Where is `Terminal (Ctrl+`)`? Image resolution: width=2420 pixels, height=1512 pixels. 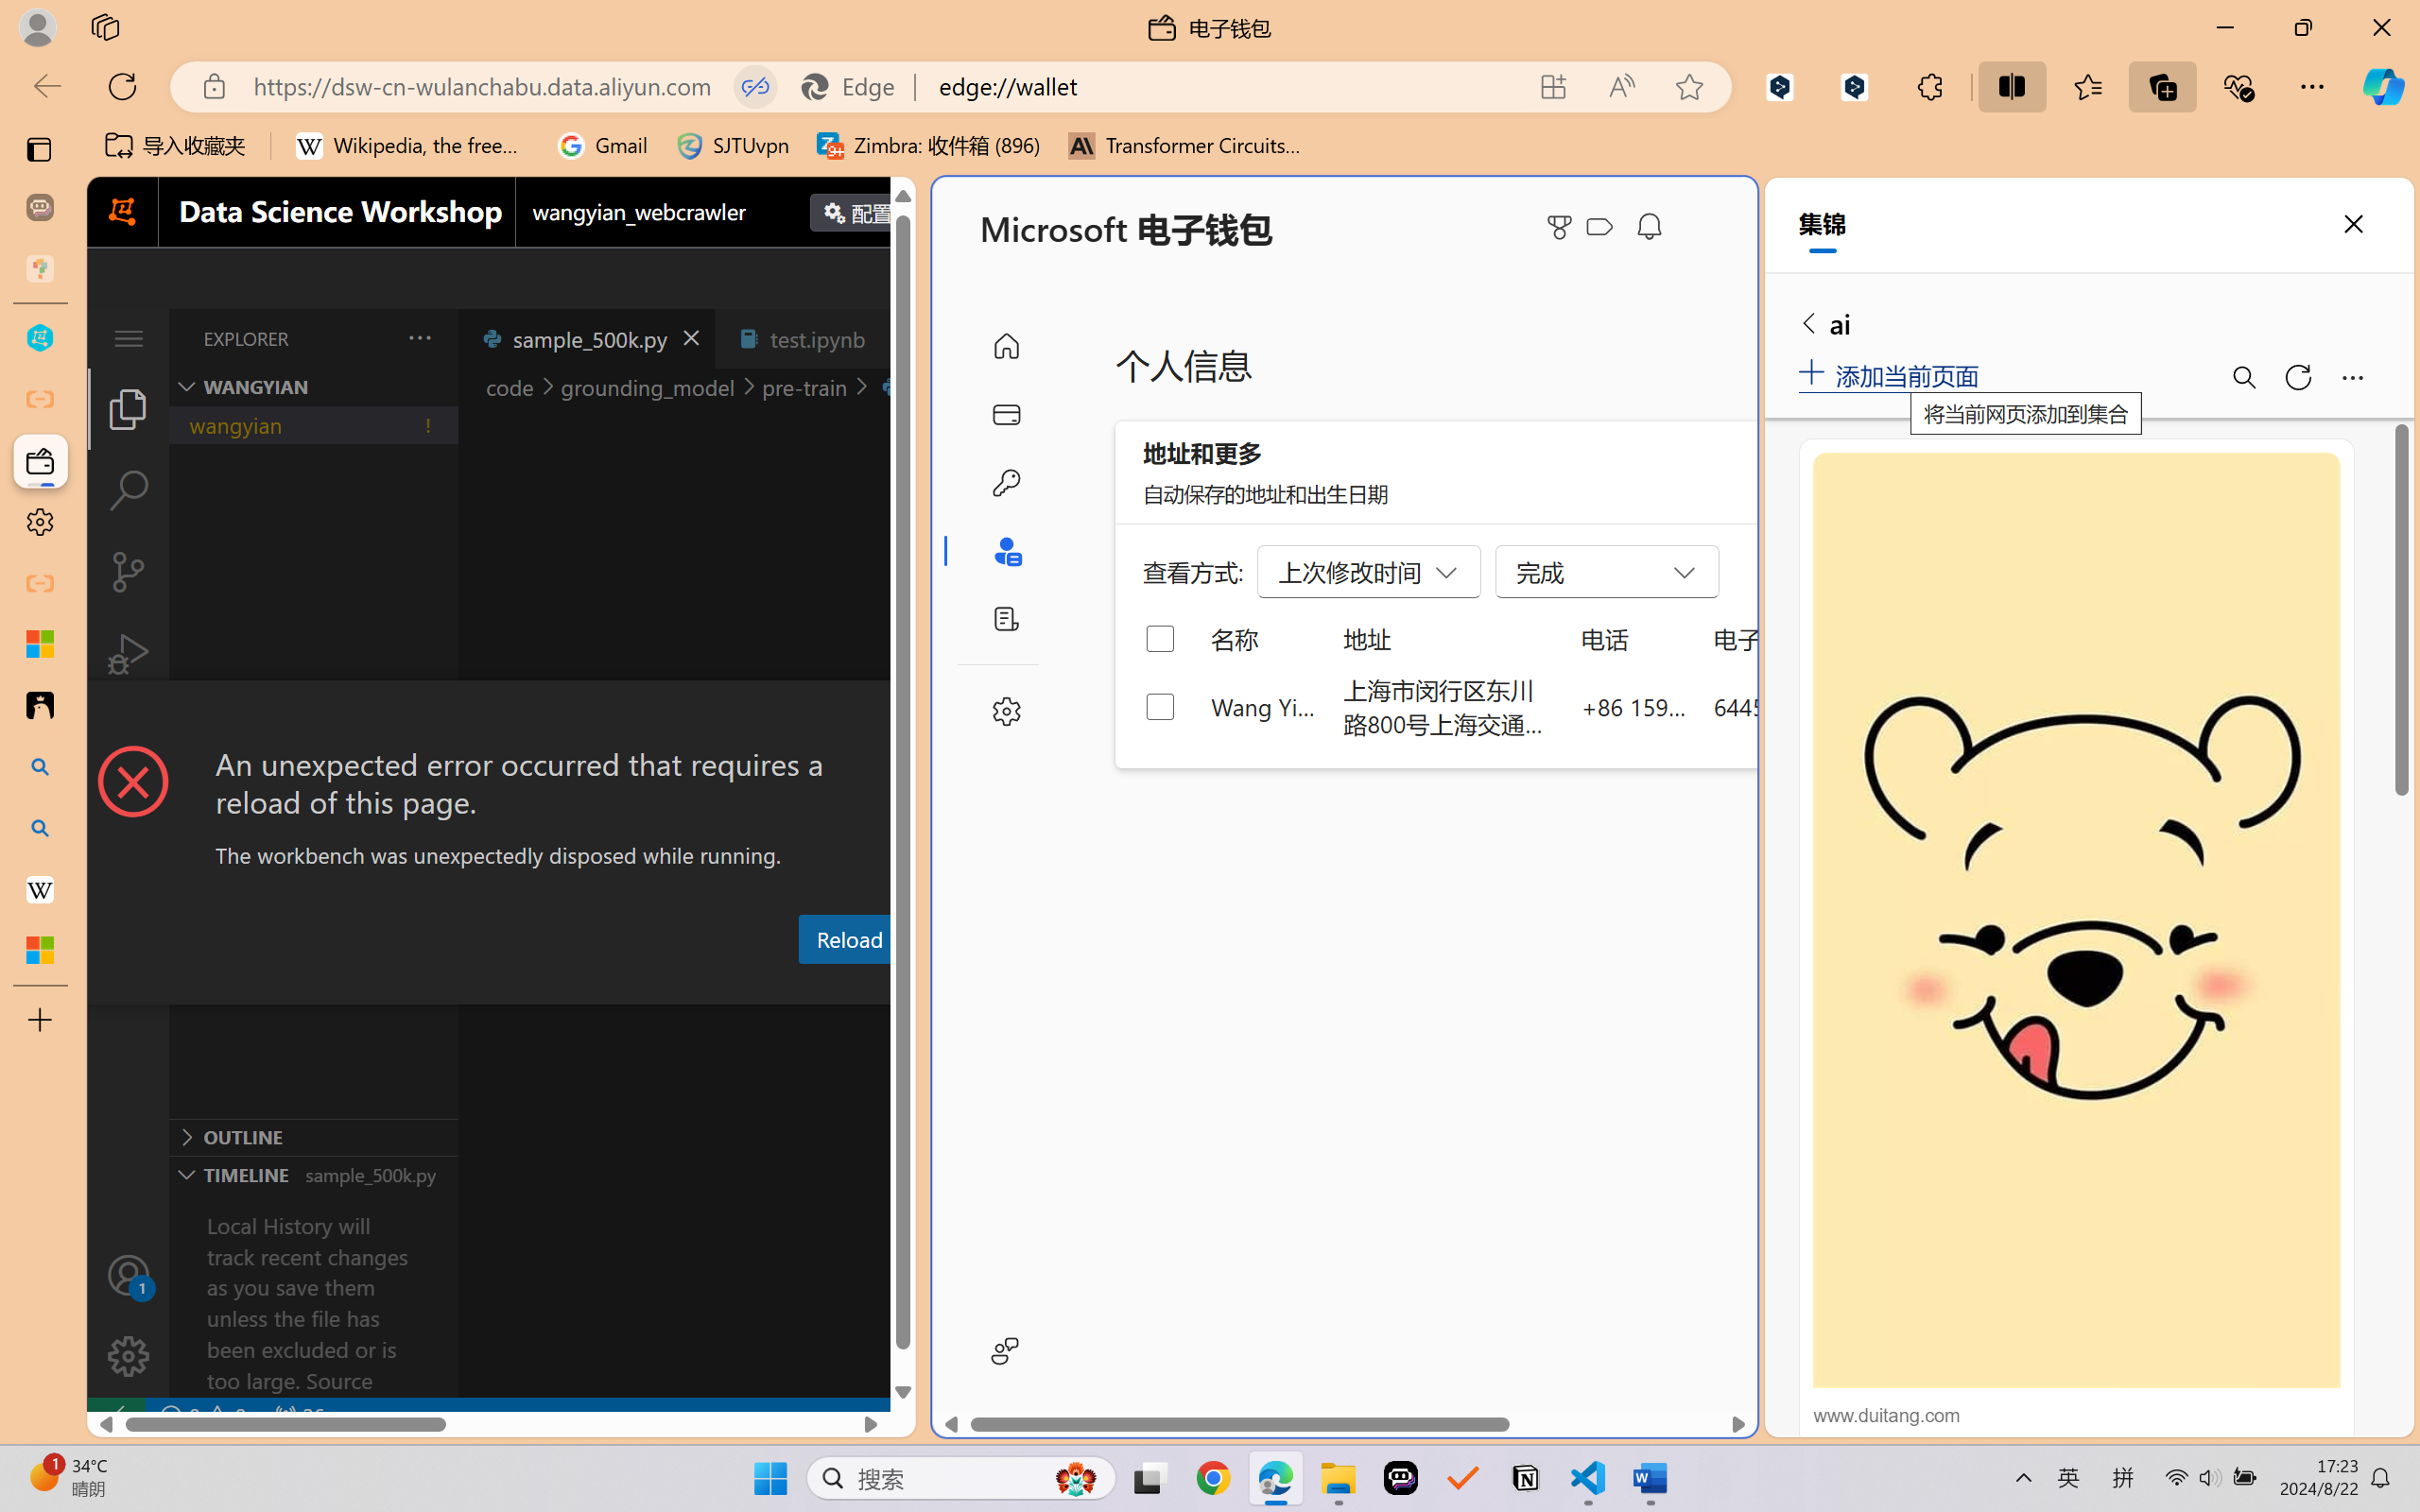
Terminal (Ctrl+`) is located at coordinates (964, 986).